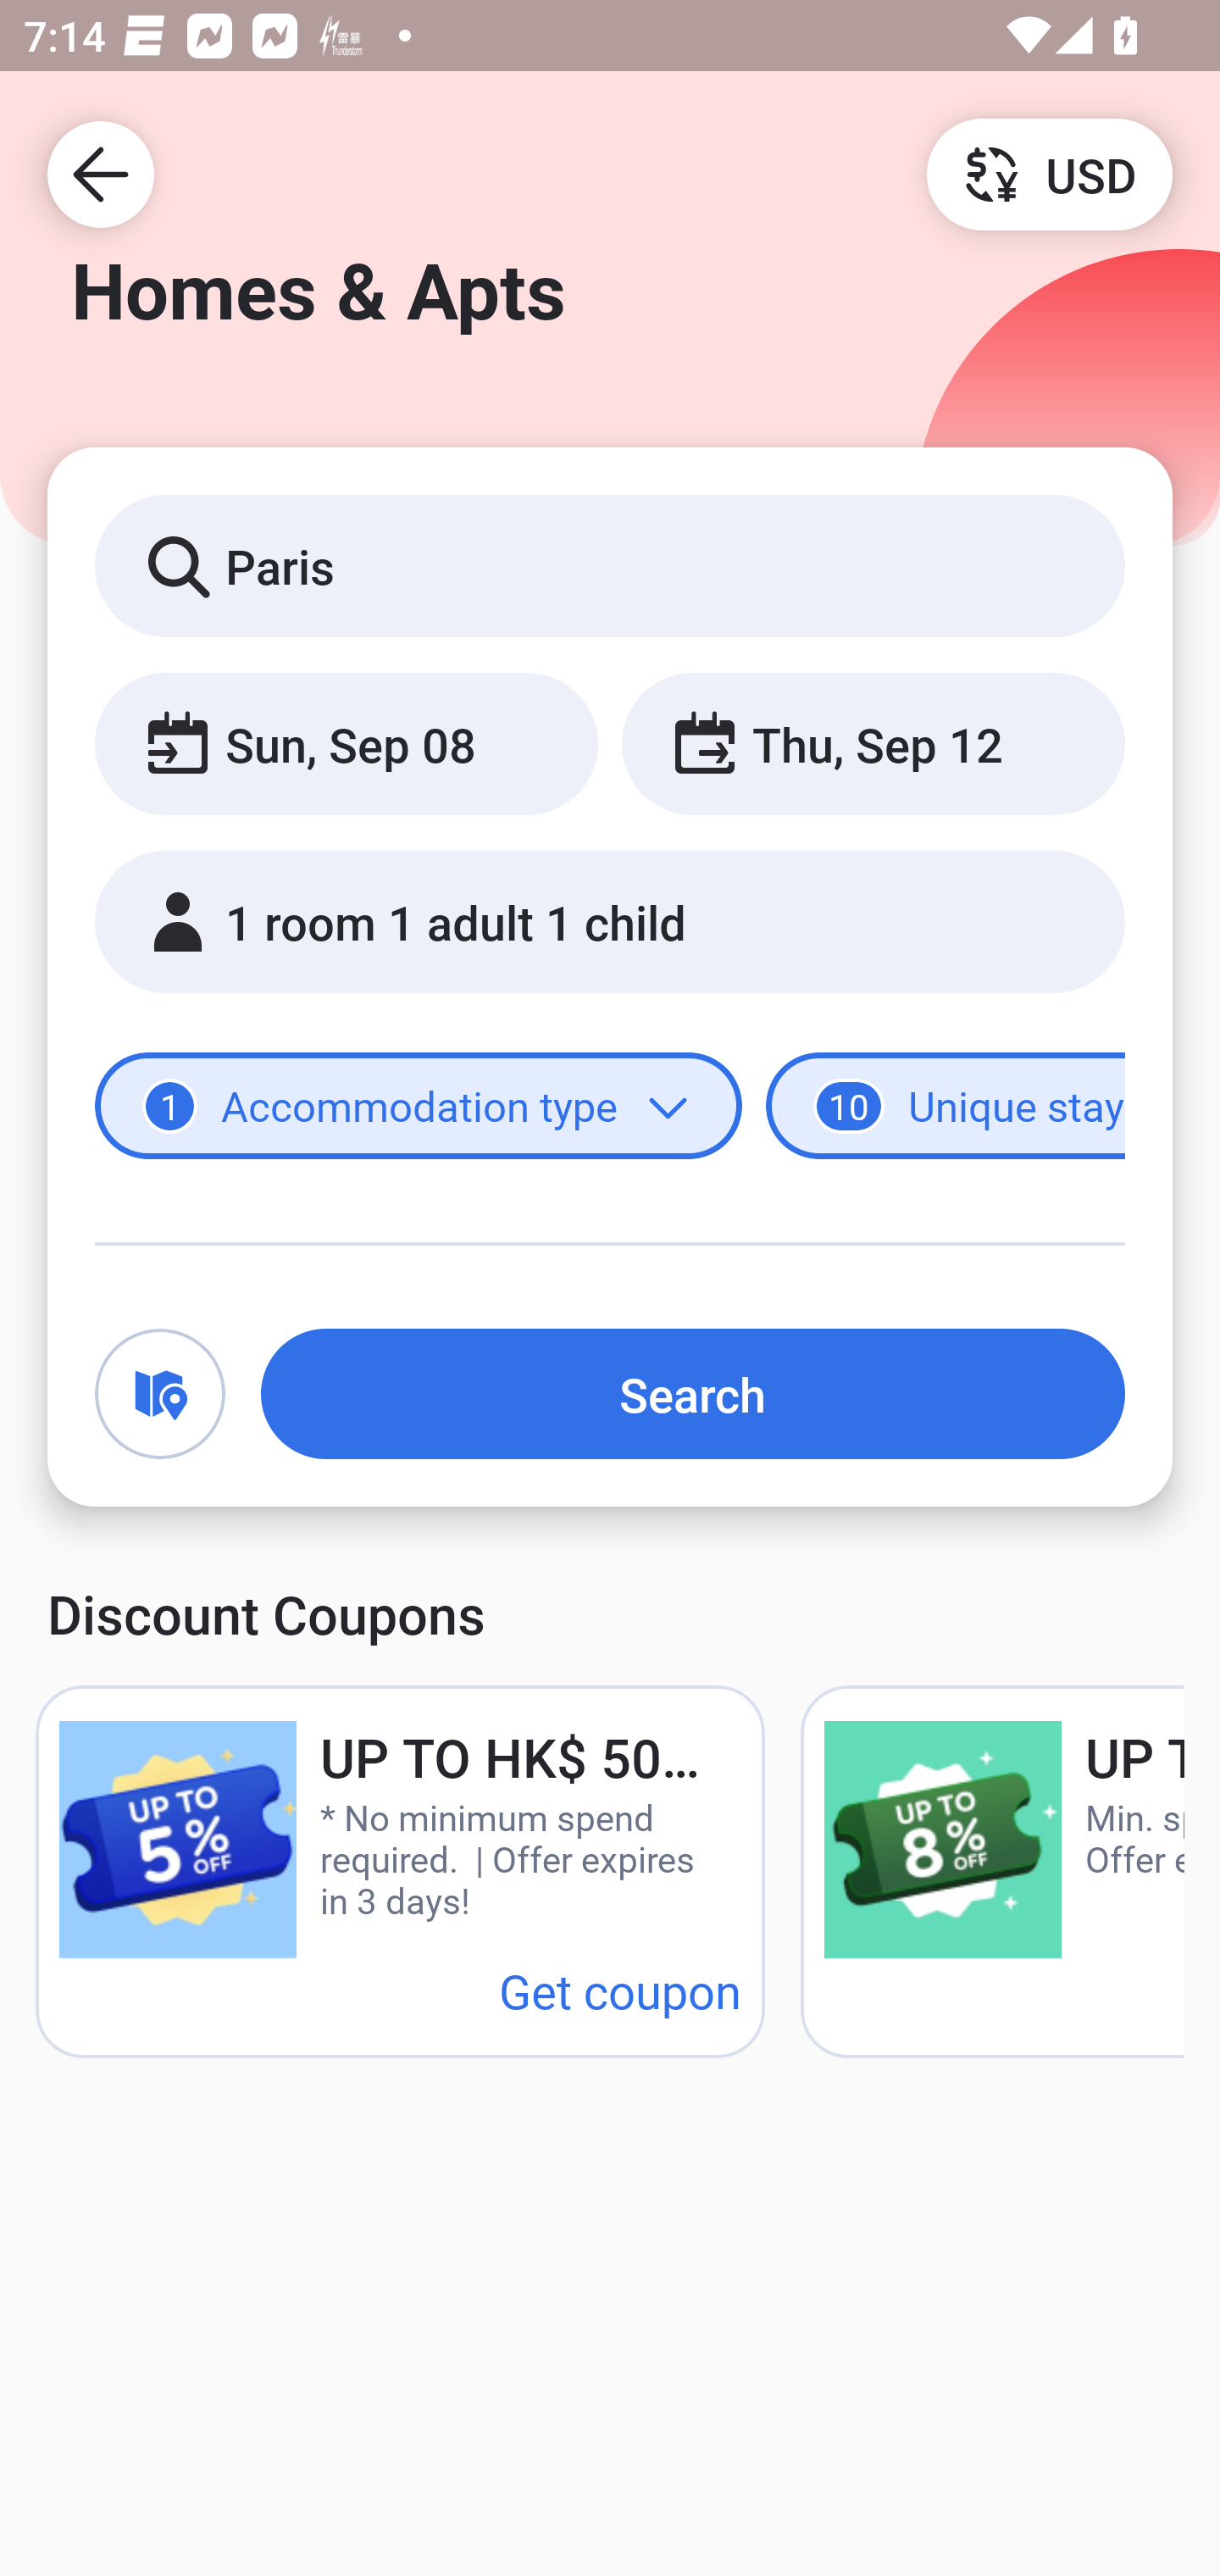 This screenshot has width=1220, height=2576. What do you see at coordinates (693, 1393) in the screenshot?
I see `Search` at bounding box center [693, 1393].